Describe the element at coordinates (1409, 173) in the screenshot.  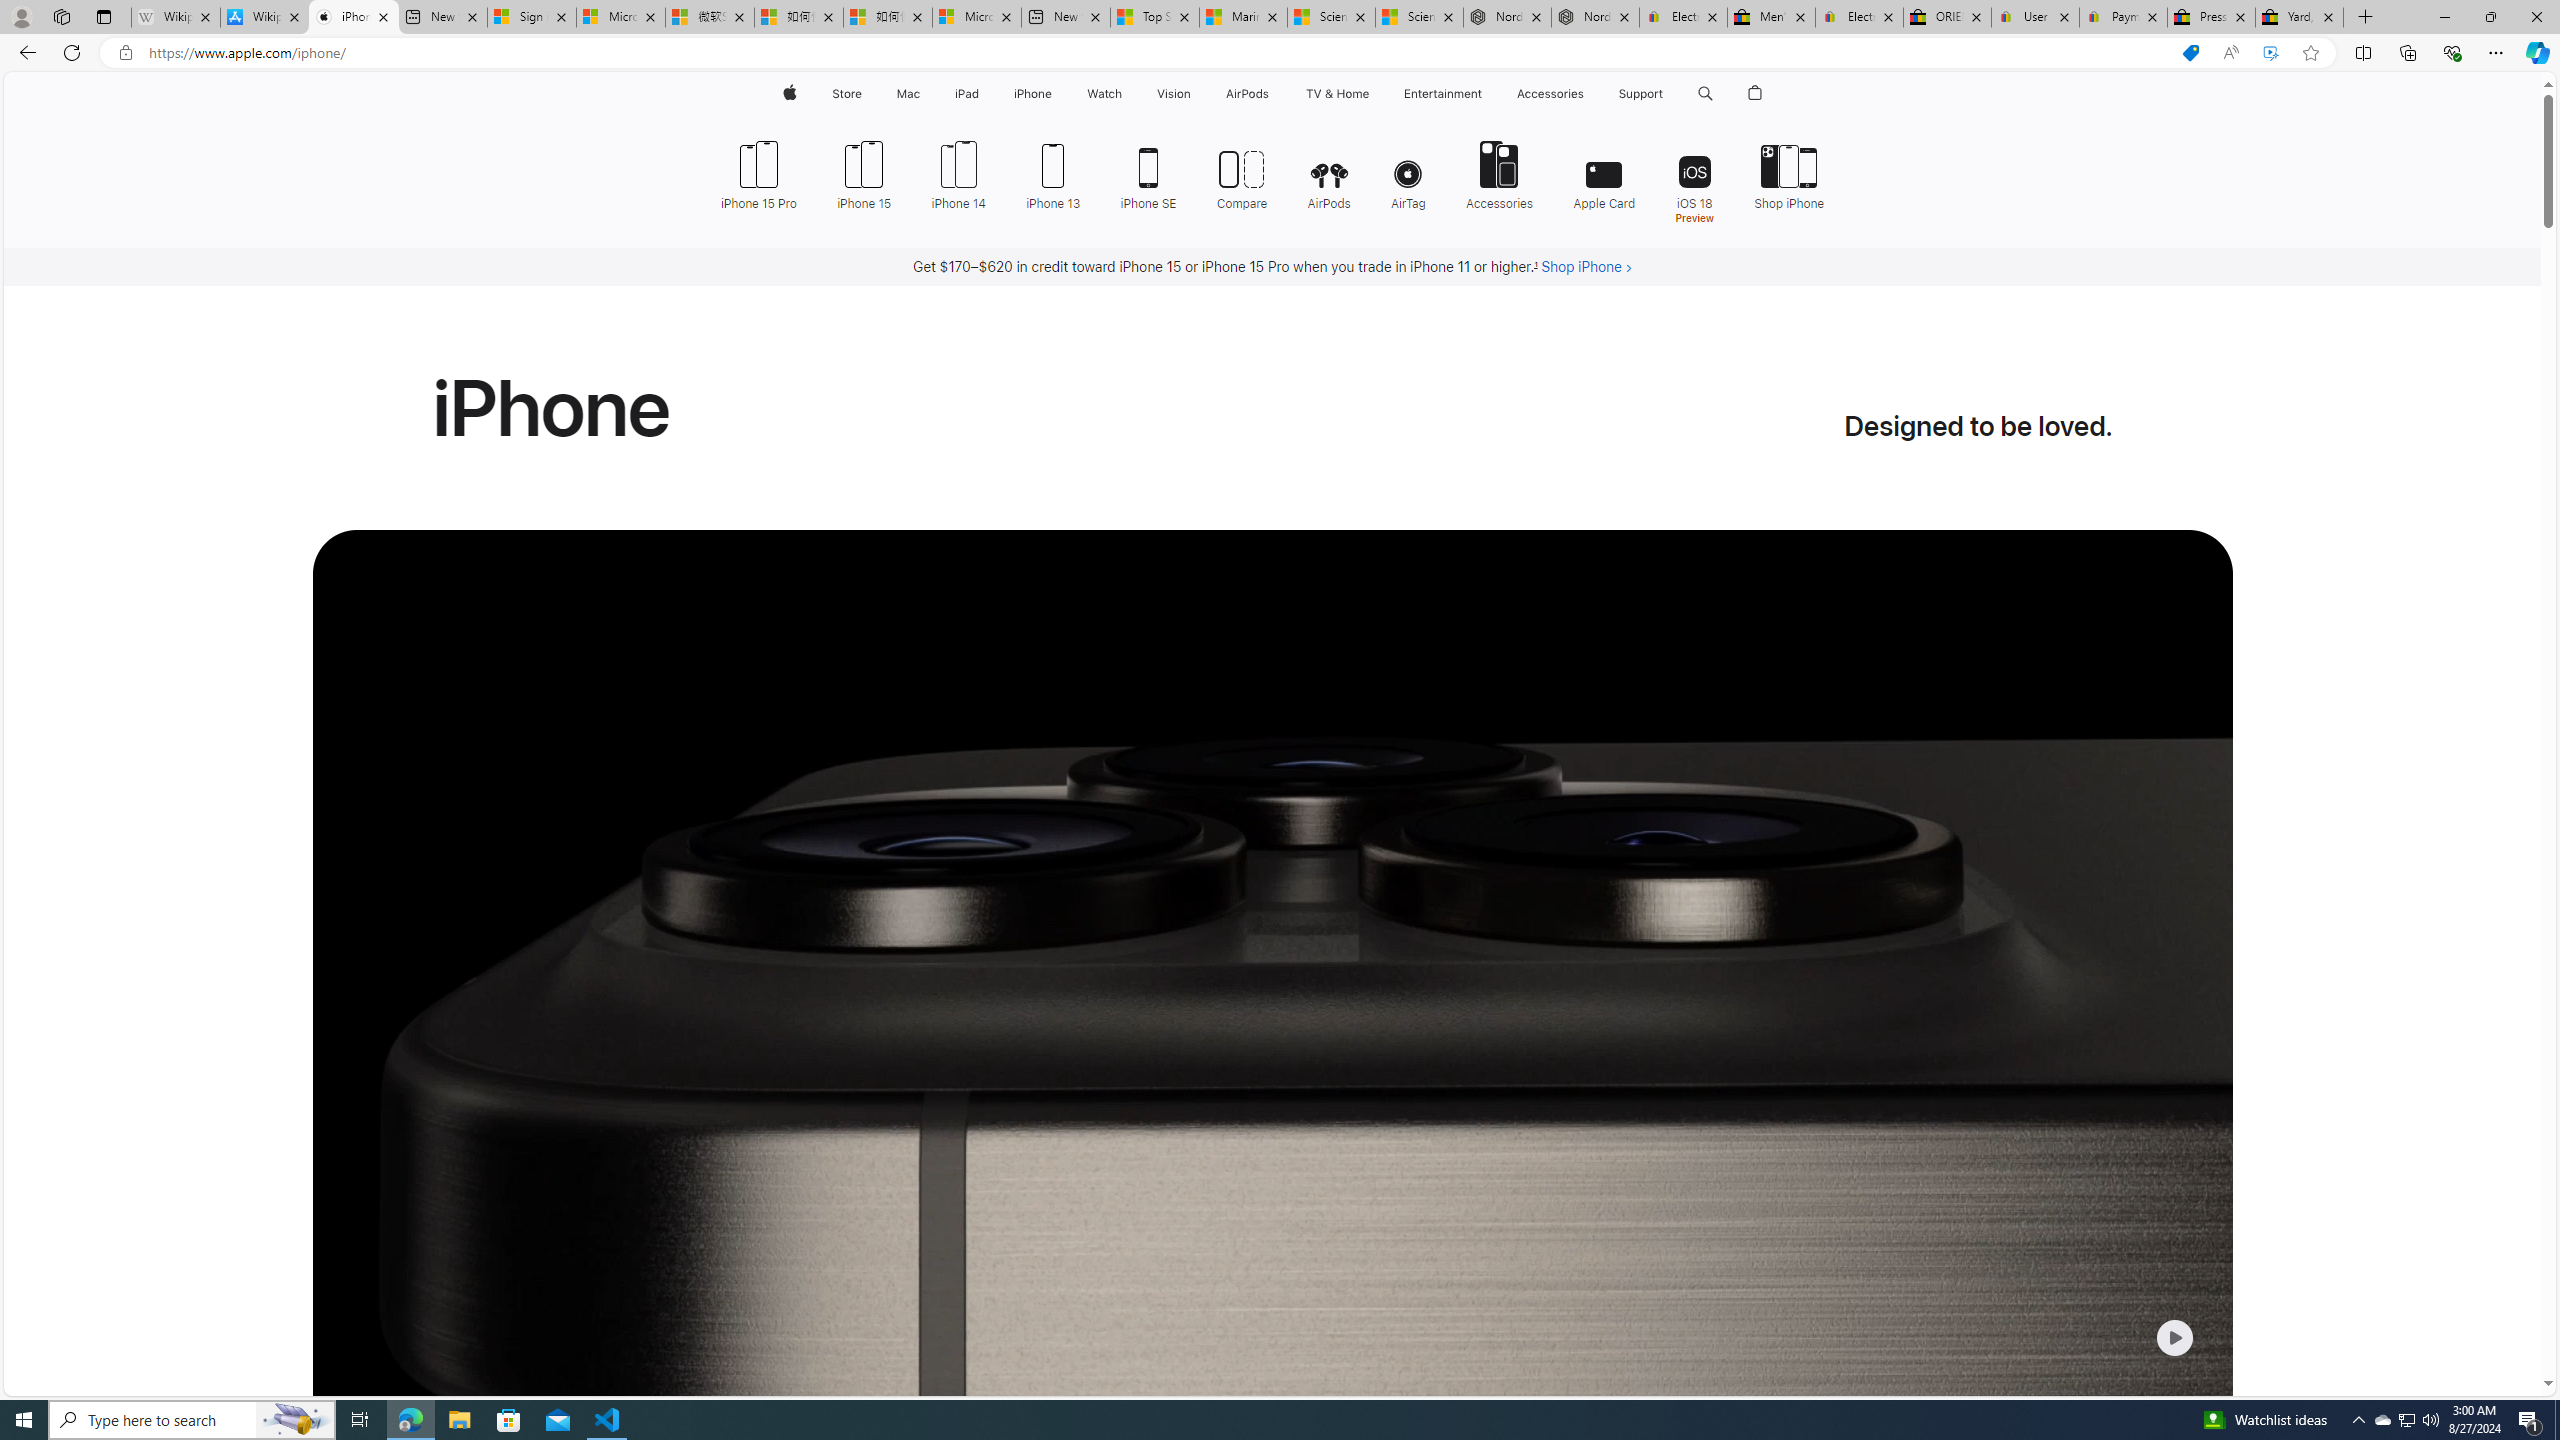
I see `AirTag` at that location.